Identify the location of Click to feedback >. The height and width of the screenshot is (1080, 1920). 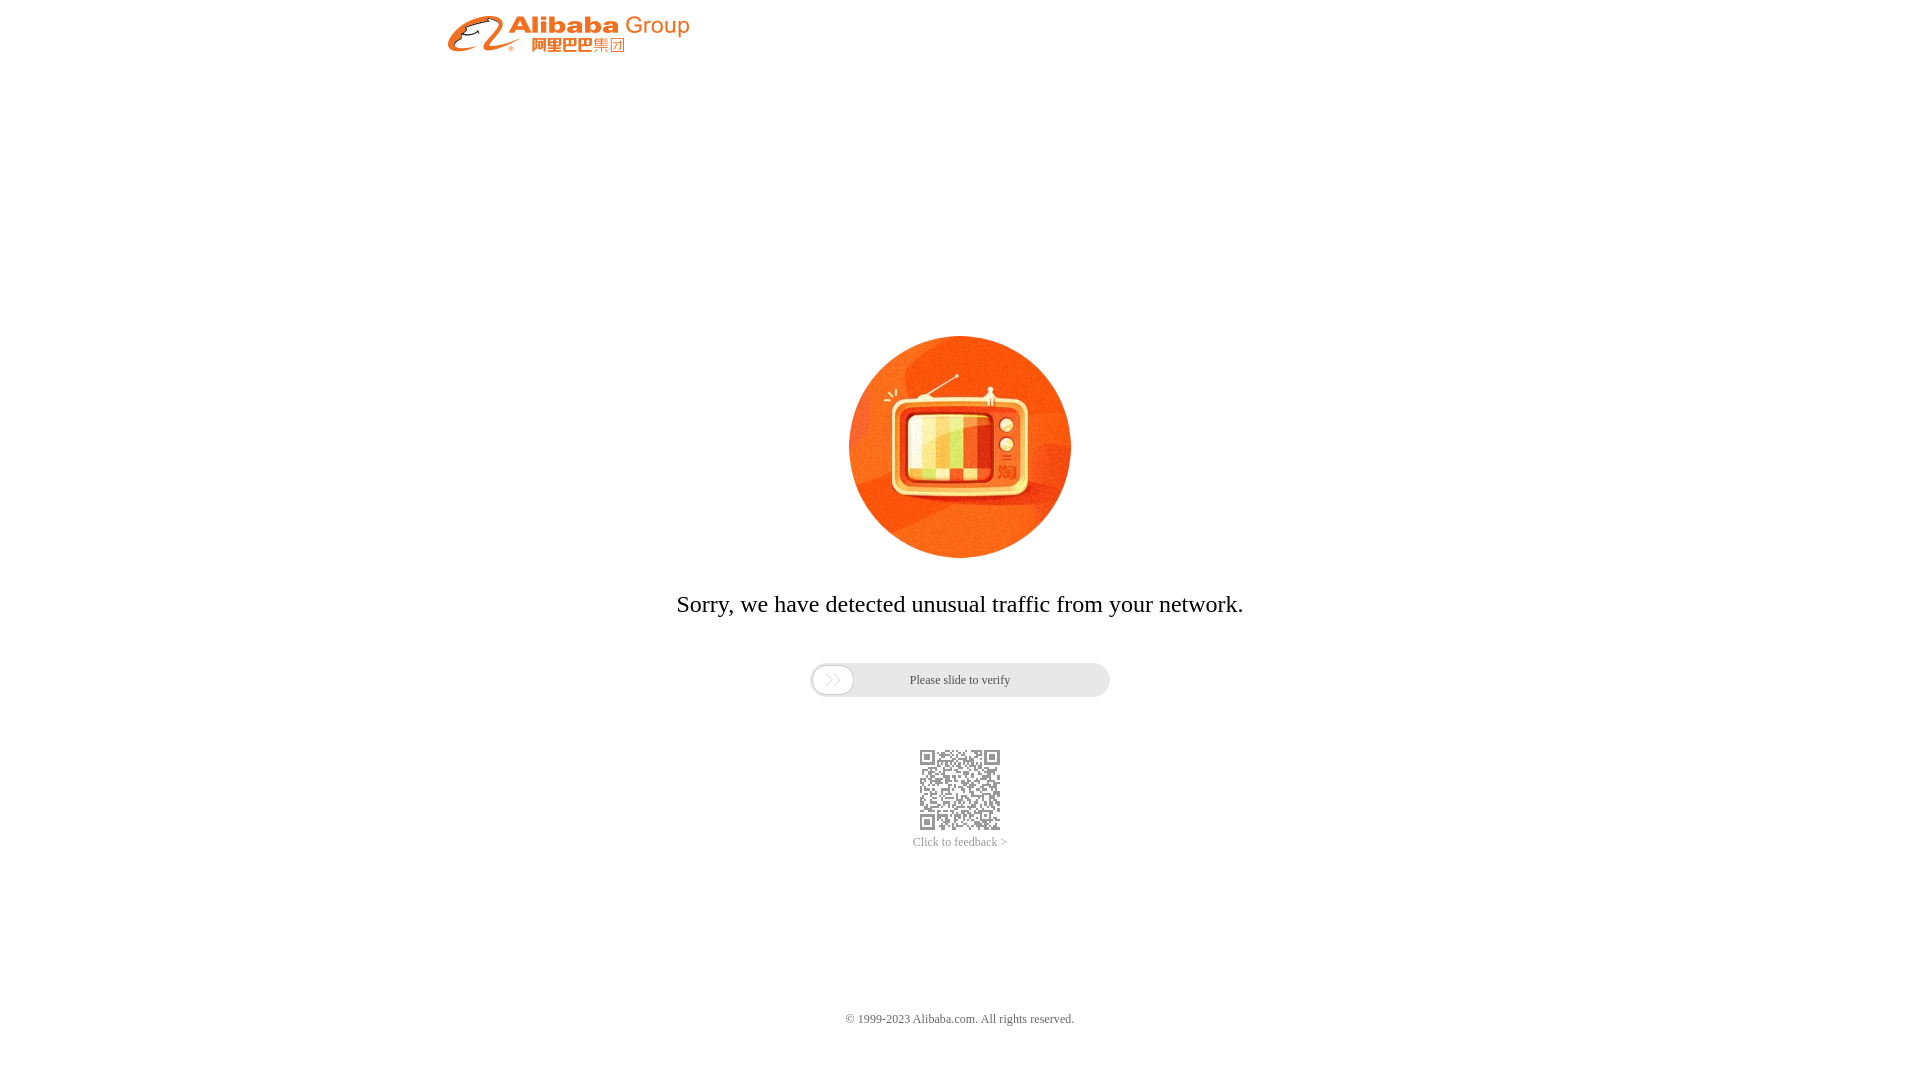
(960, 842).